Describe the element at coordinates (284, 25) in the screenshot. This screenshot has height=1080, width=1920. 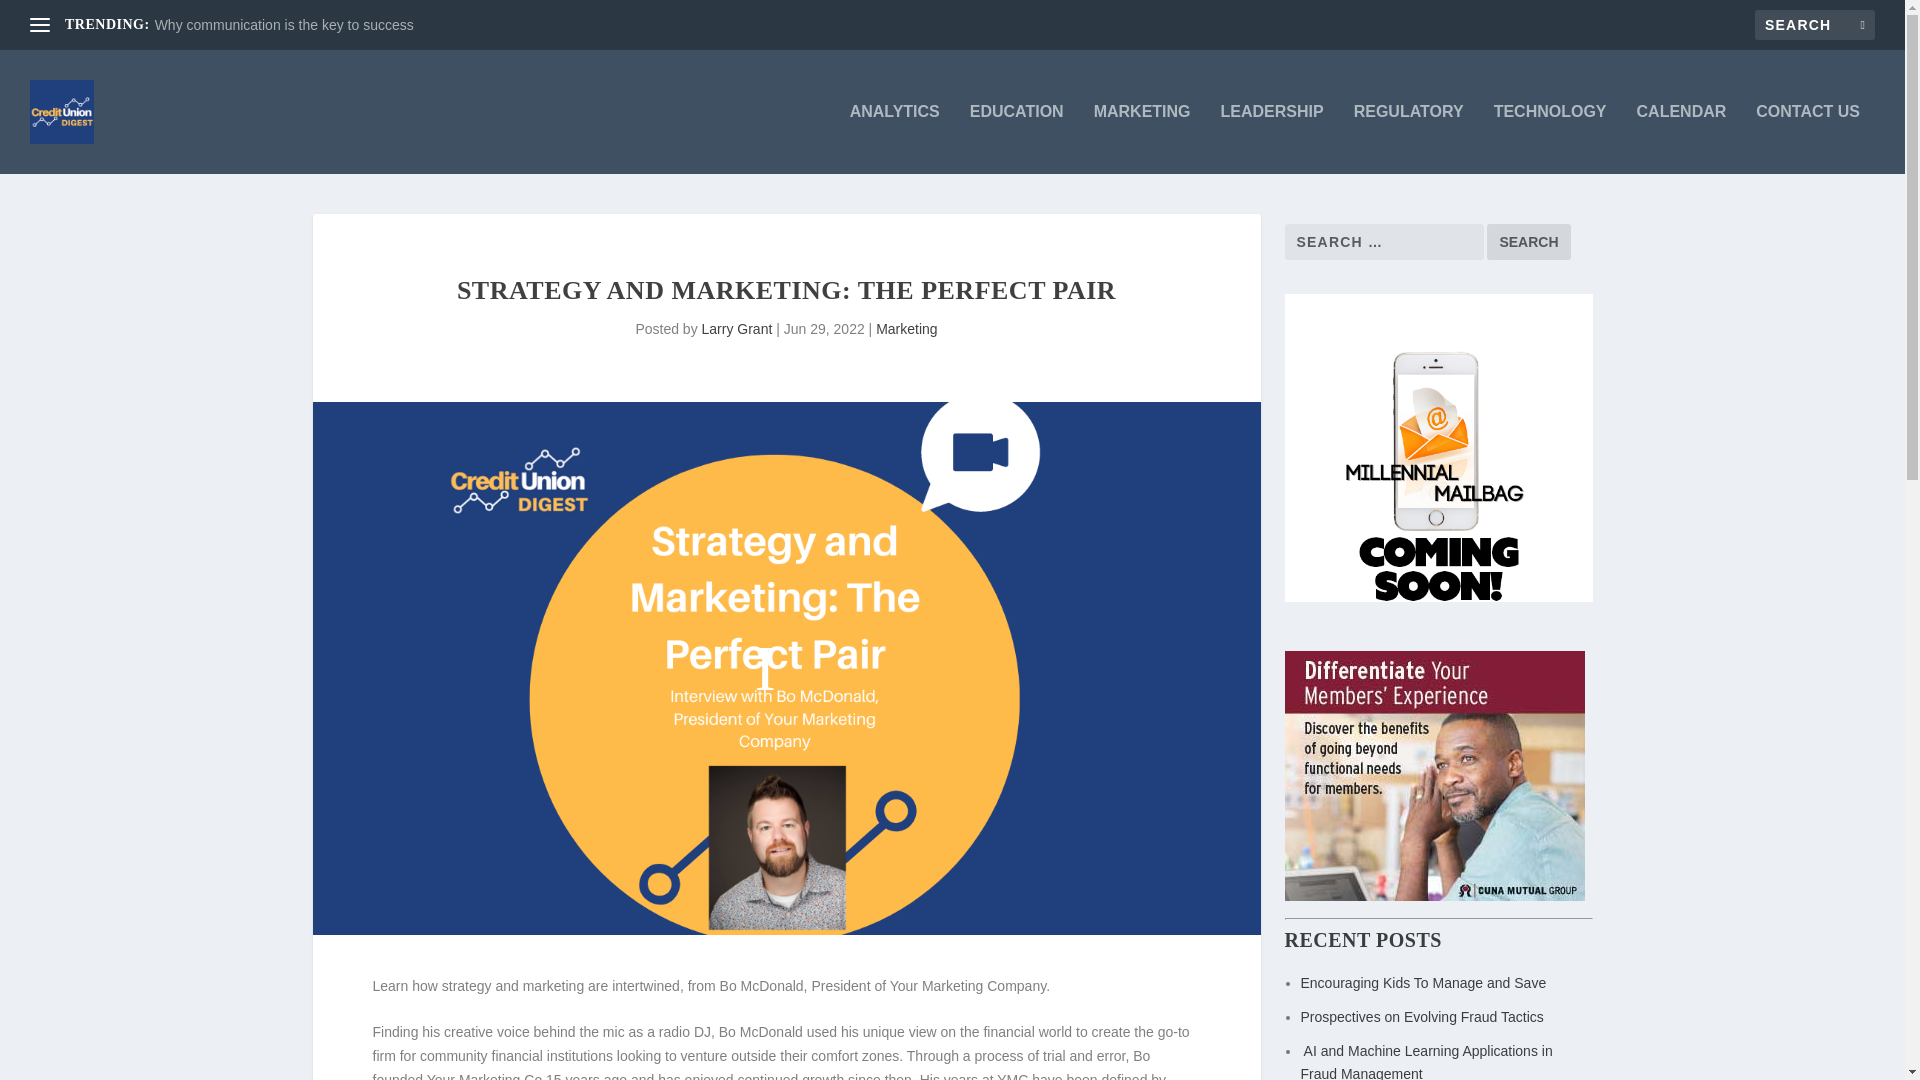
I see `Why communication is the key to success` at that location.